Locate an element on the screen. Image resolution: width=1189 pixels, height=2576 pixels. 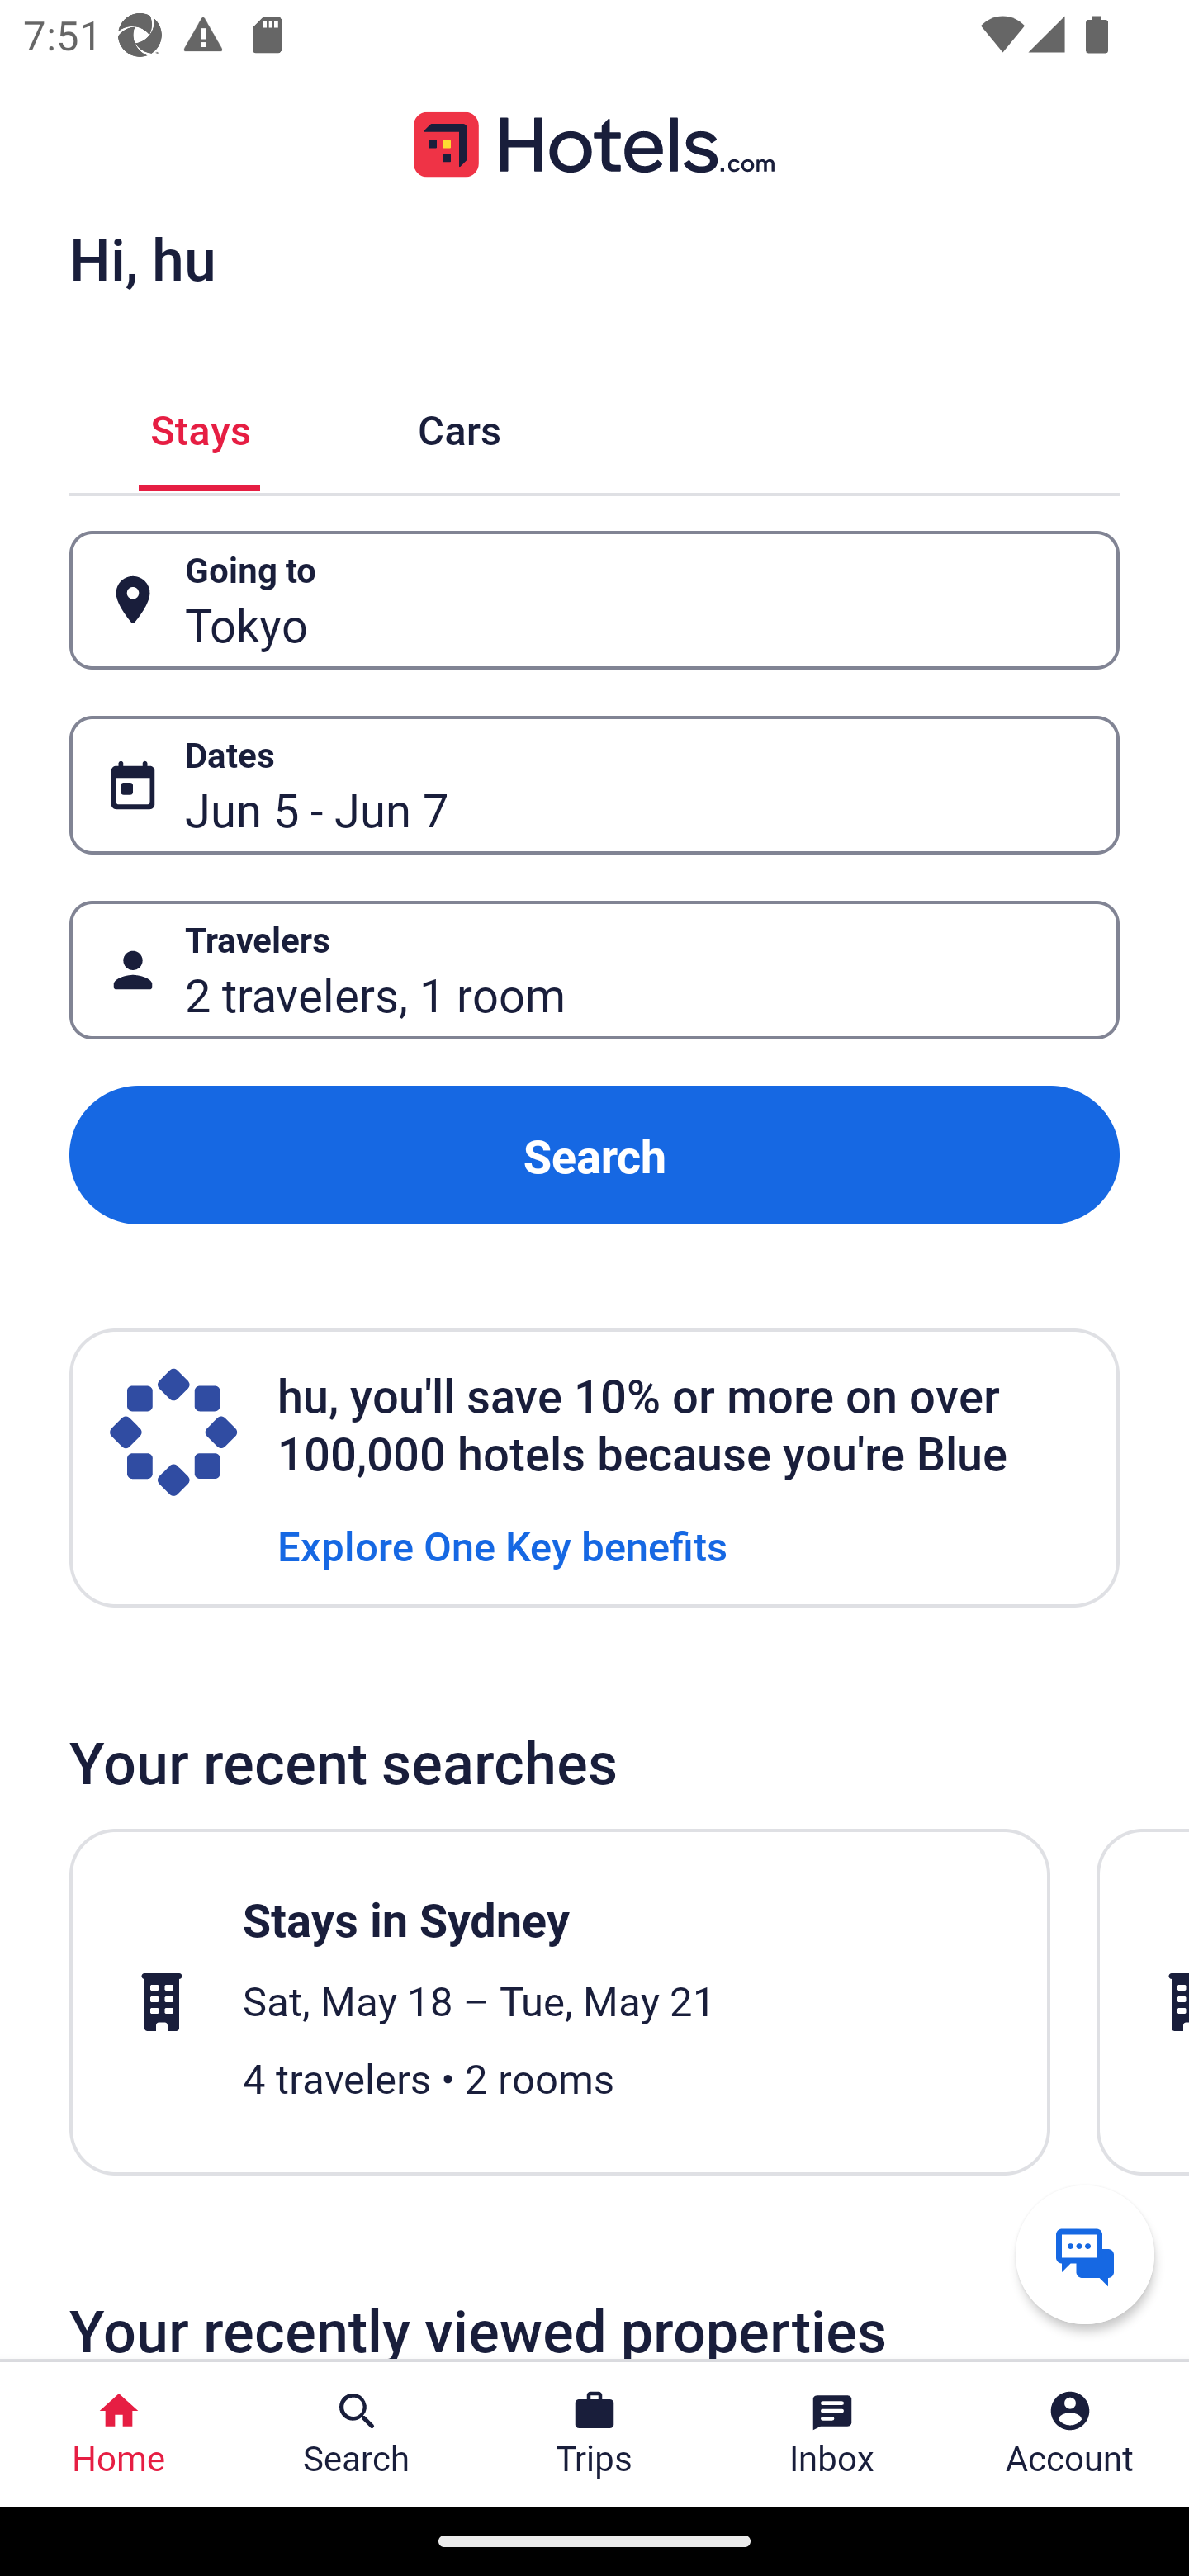
Hi, hu is located at coordinates (142, 258).